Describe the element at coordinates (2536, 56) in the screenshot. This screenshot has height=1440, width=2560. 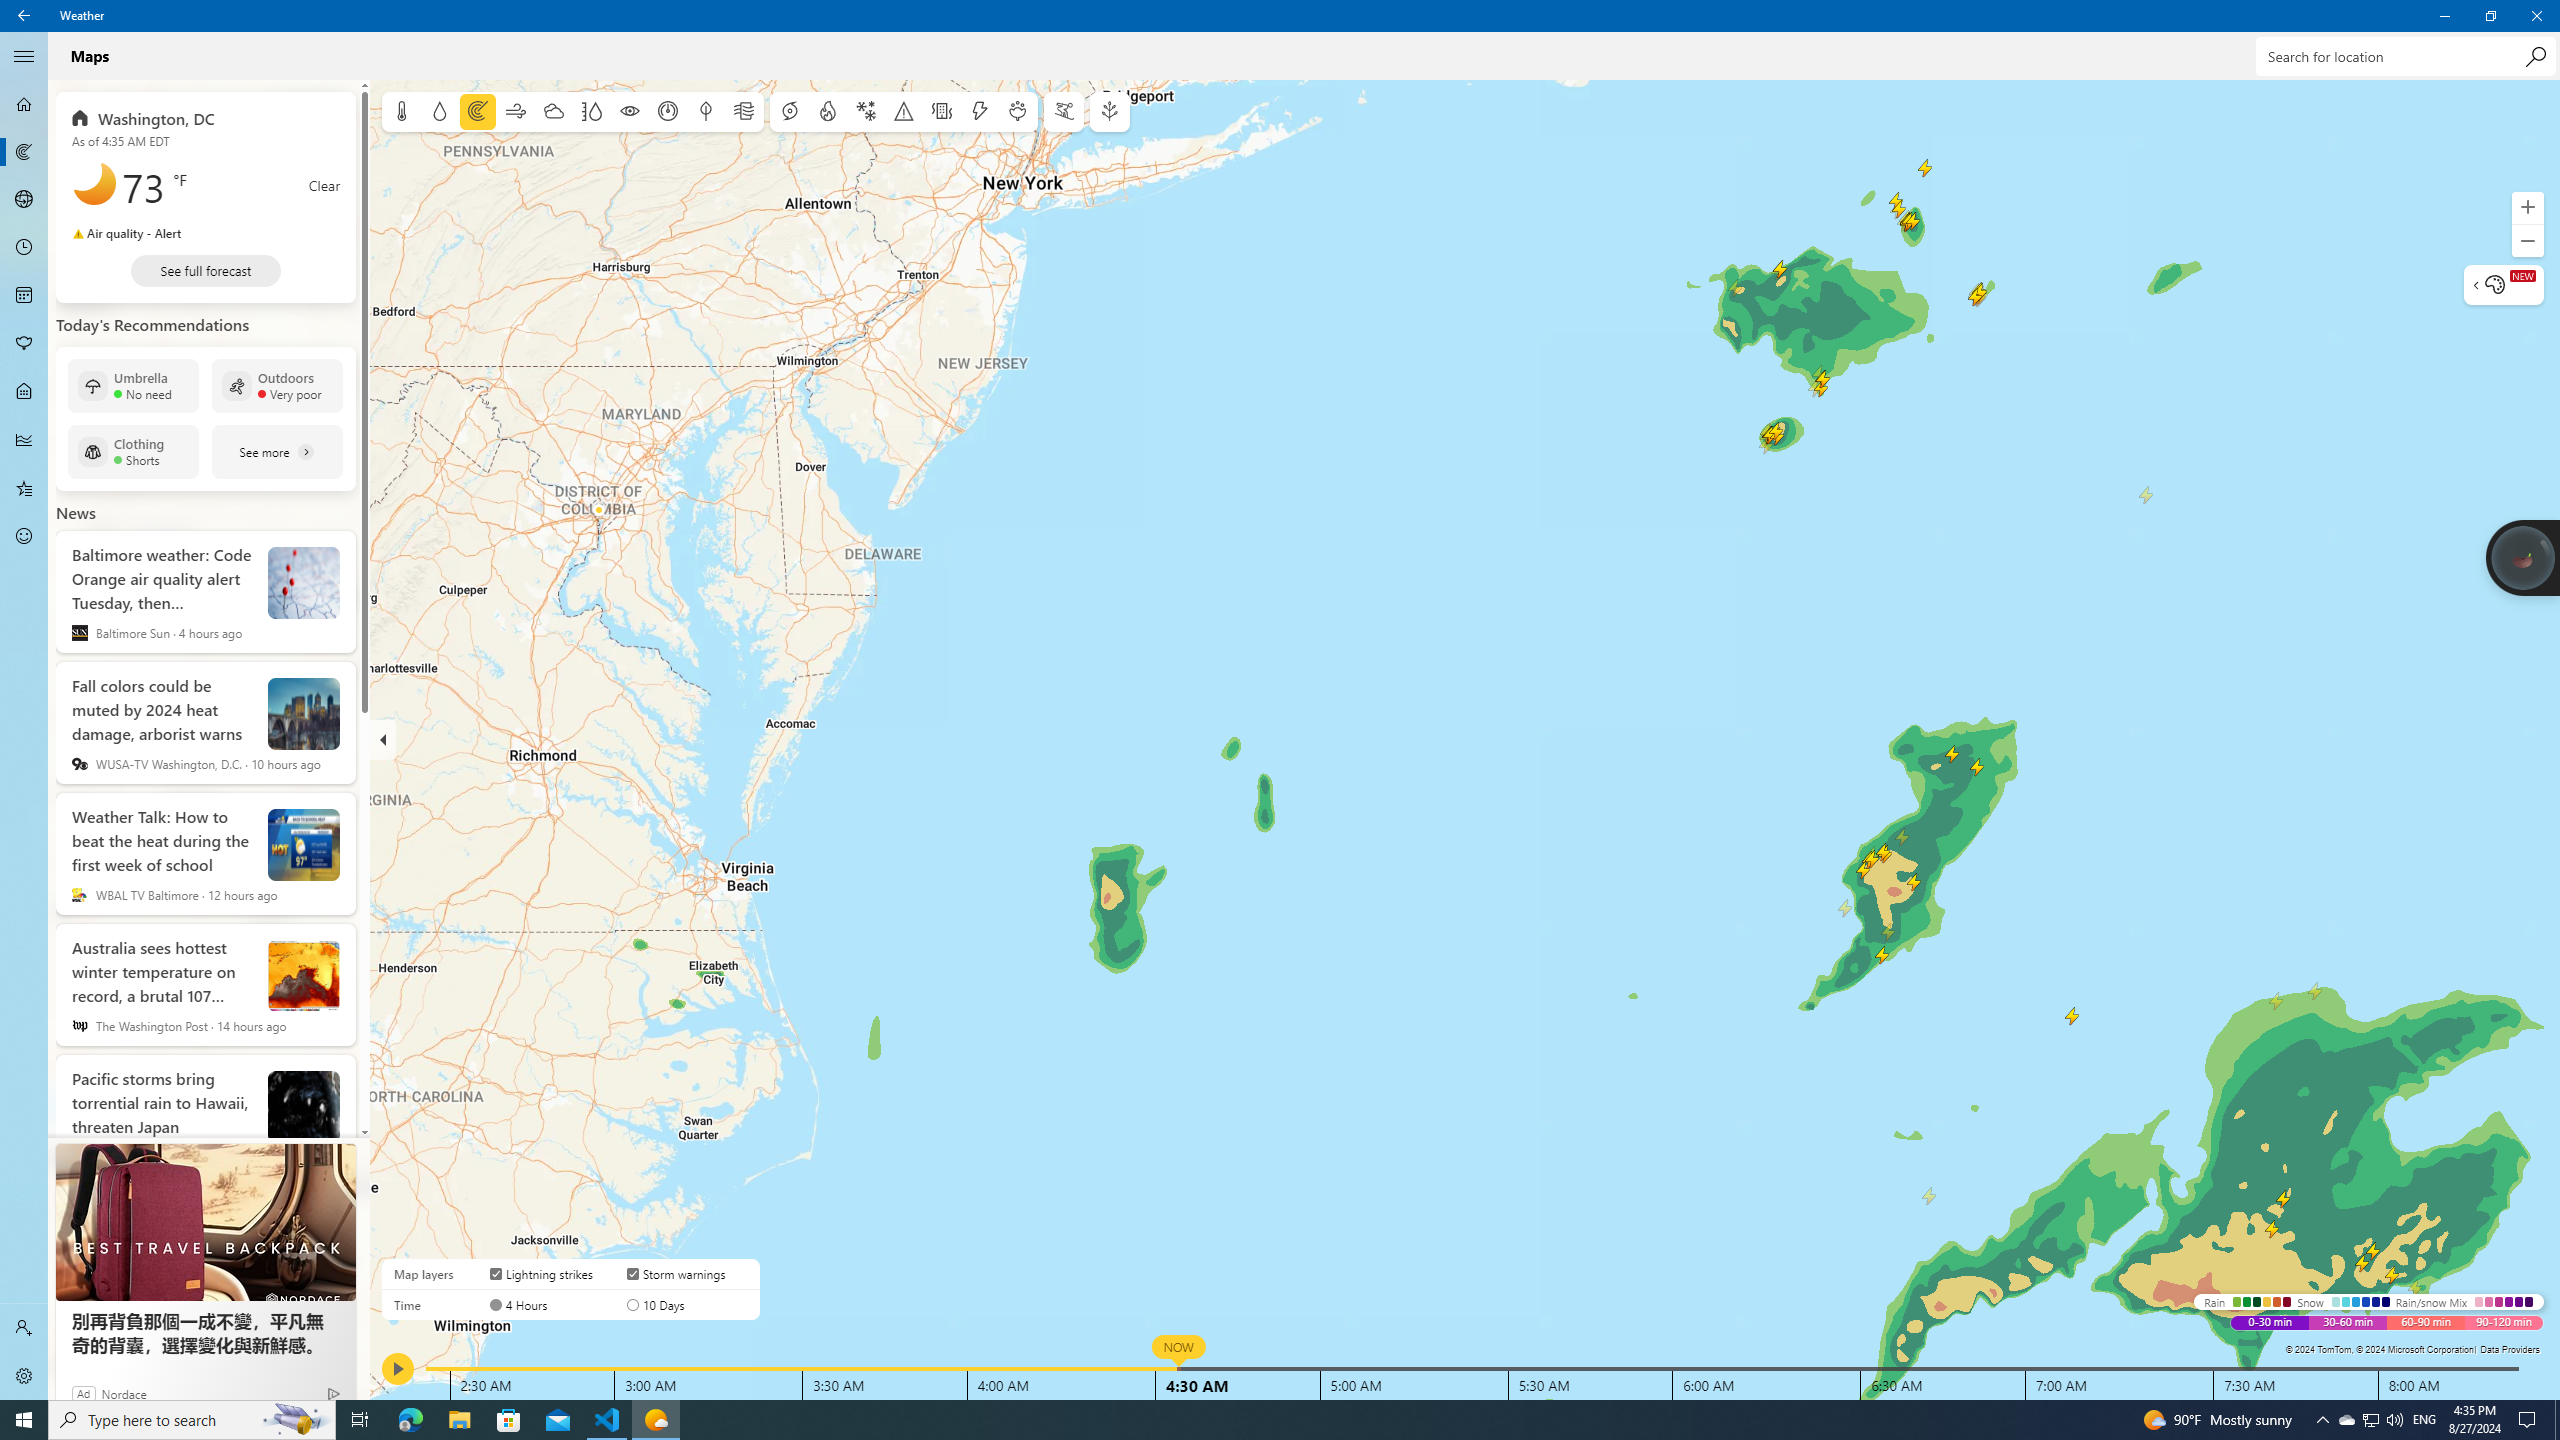
I see `Search` at that location.